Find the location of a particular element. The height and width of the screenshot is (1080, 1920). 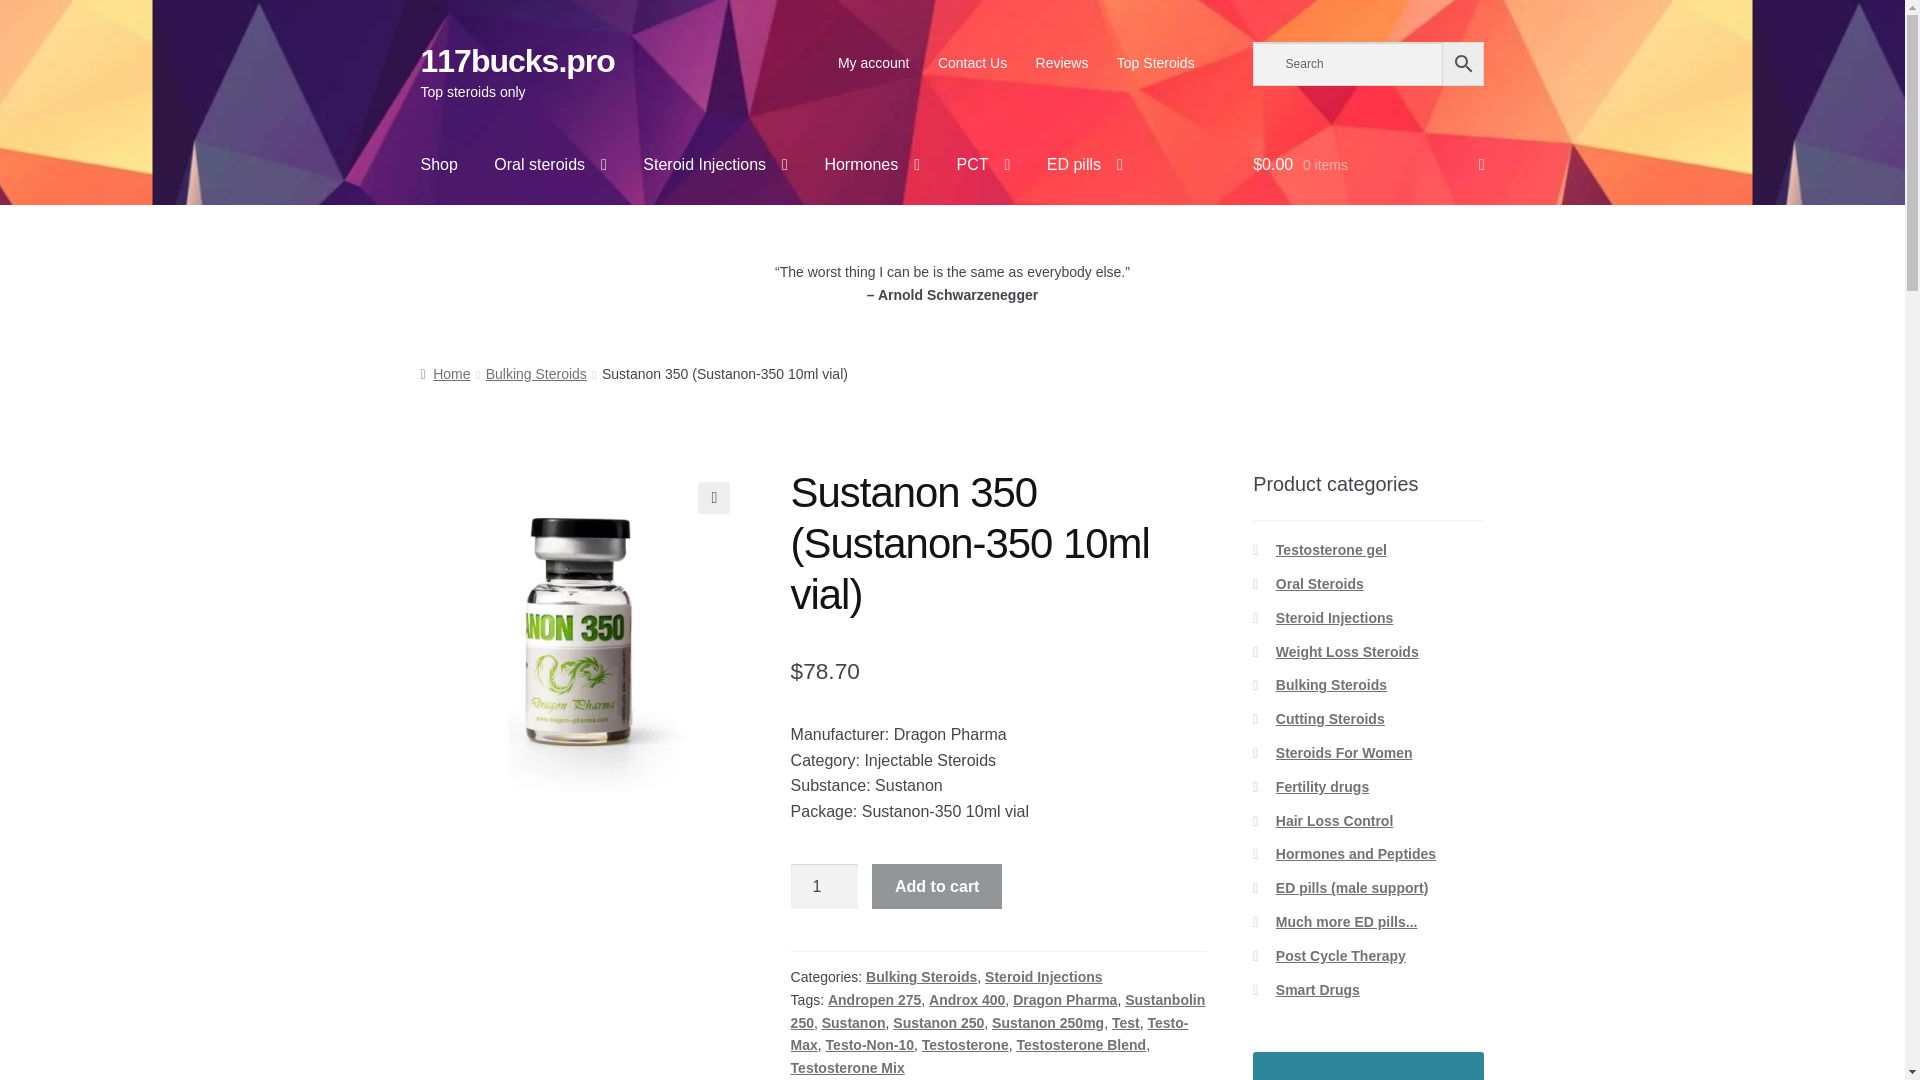

View your shopping cart is located at coordinates (1368, 165).